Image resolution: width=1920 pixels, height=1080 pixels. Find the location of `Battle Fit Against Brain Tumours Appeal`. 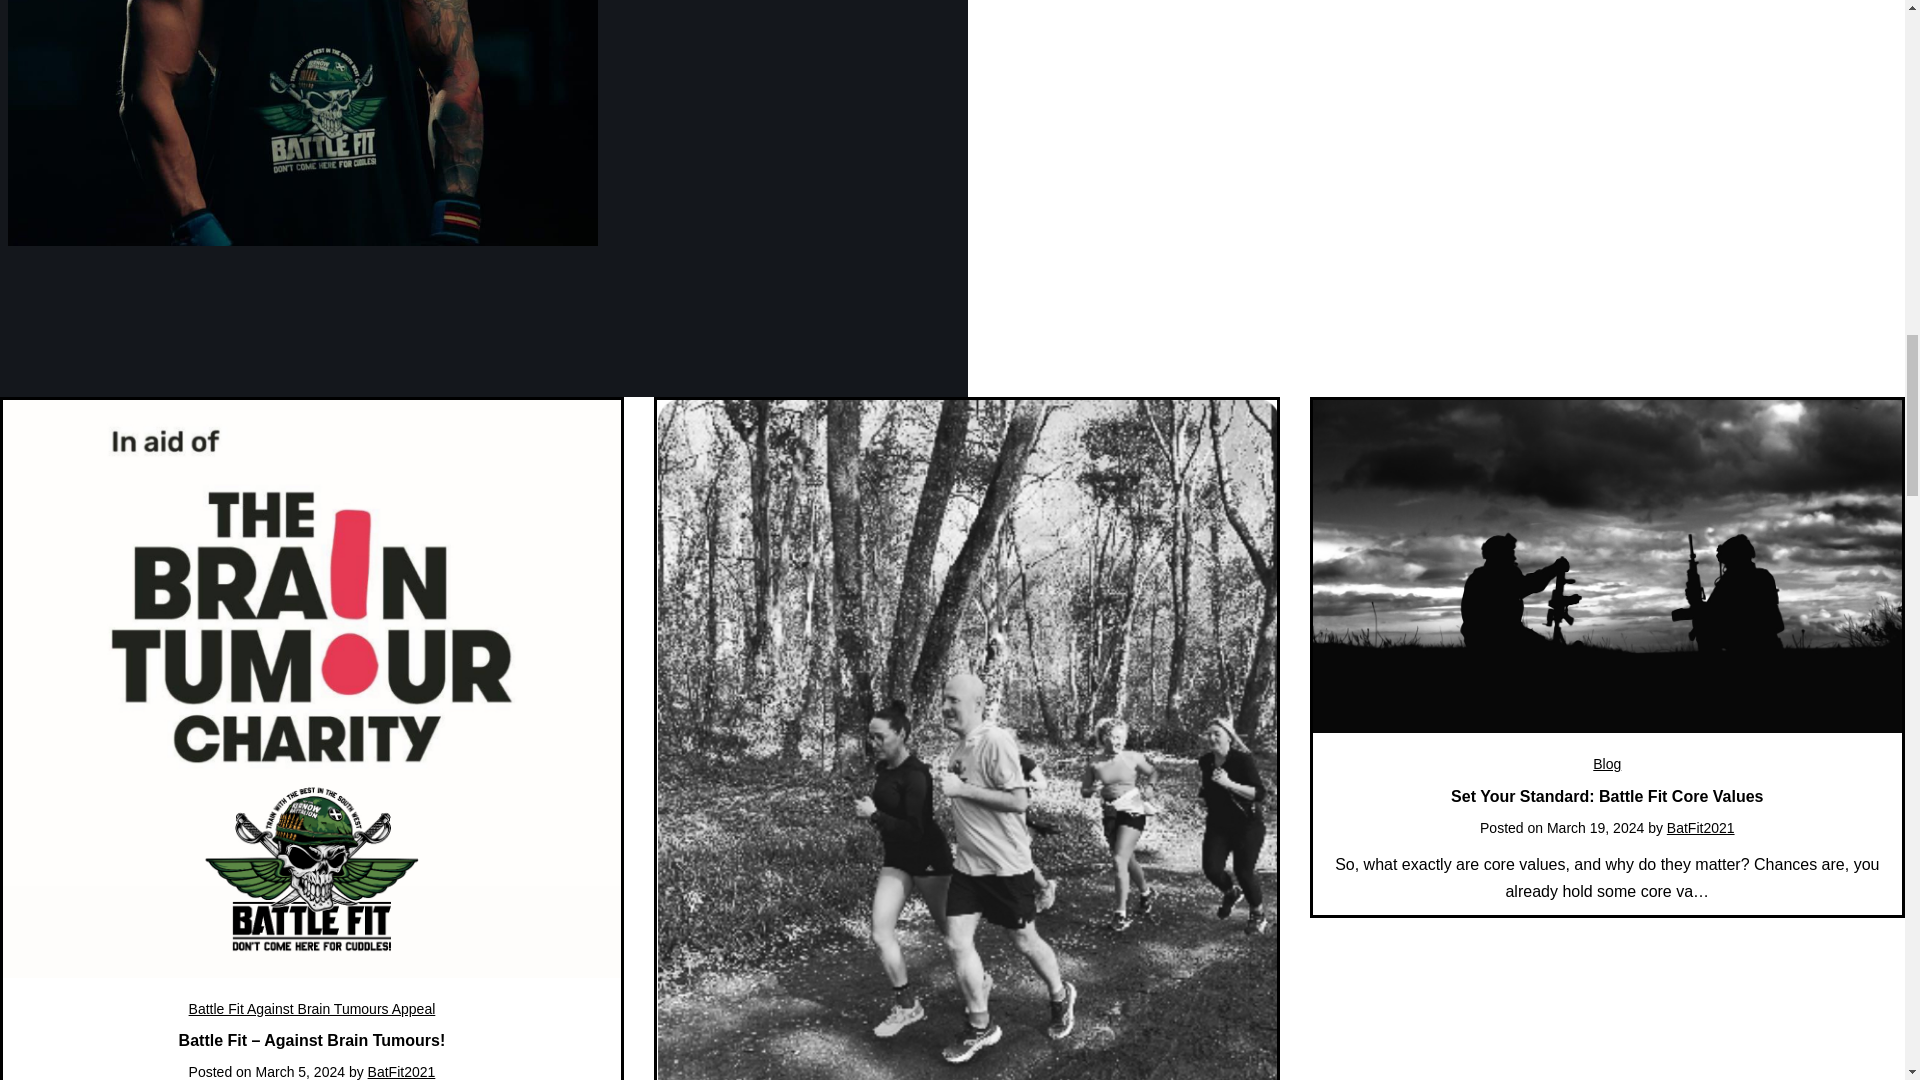

Battle Fit Against Brain Tumours Appeal is located at coordinates (312, 1009).